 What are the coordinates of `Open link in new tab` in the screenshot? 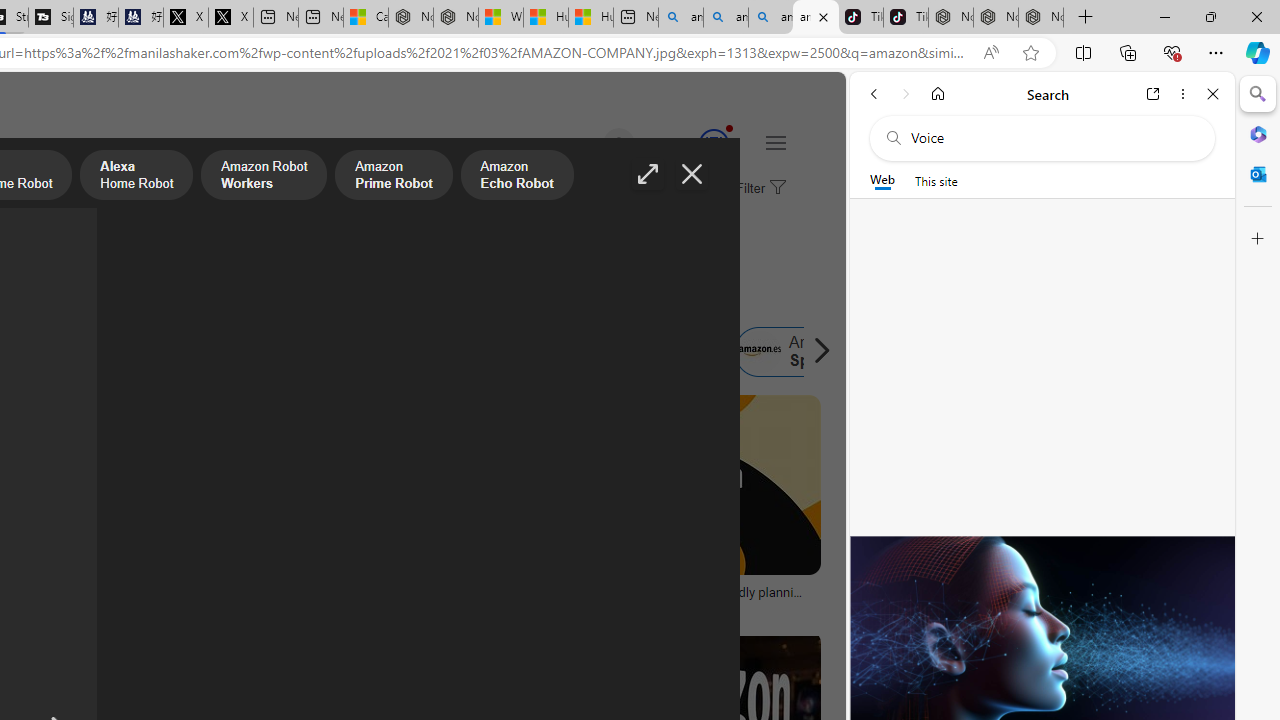 It's located at (1153, 94).